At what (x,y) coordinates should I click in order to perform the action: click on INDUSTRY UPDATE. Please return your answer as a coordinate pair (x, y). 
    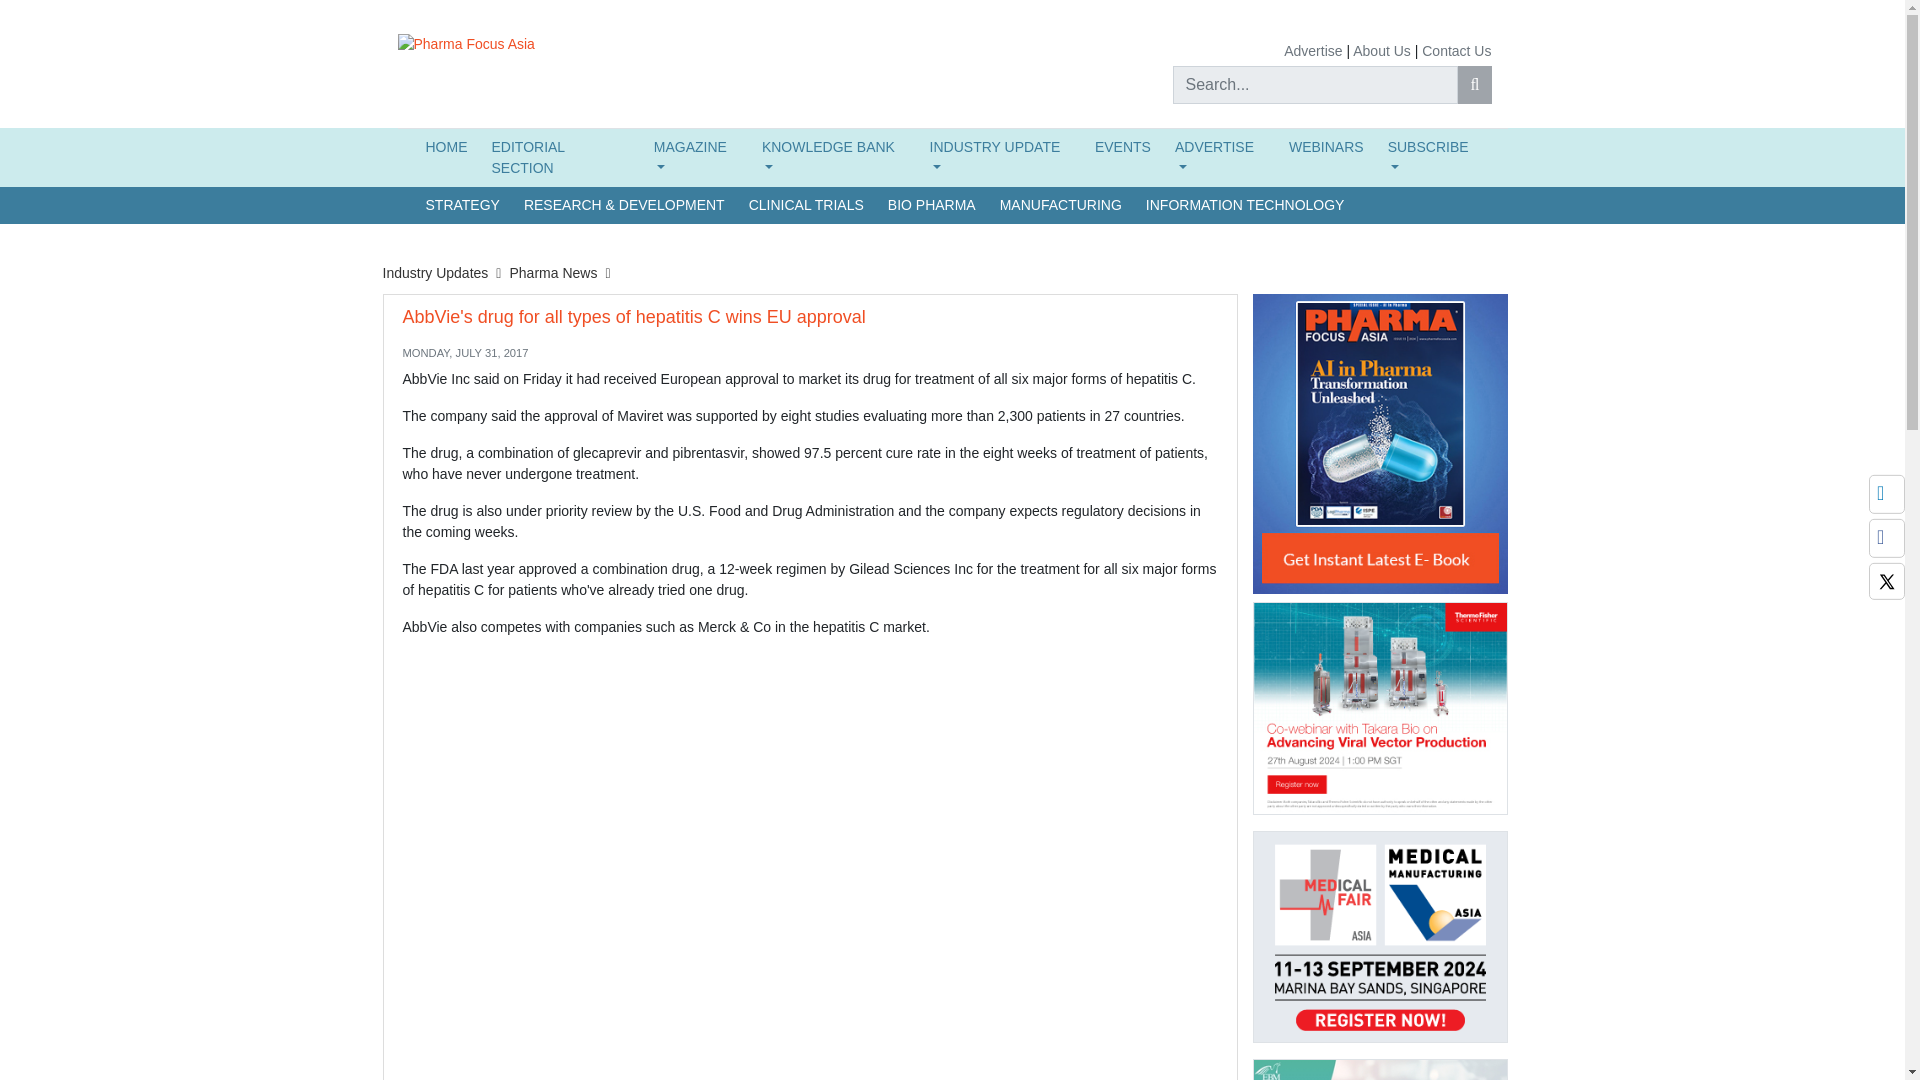
    Looking at the image, I should click on (1000, 157).